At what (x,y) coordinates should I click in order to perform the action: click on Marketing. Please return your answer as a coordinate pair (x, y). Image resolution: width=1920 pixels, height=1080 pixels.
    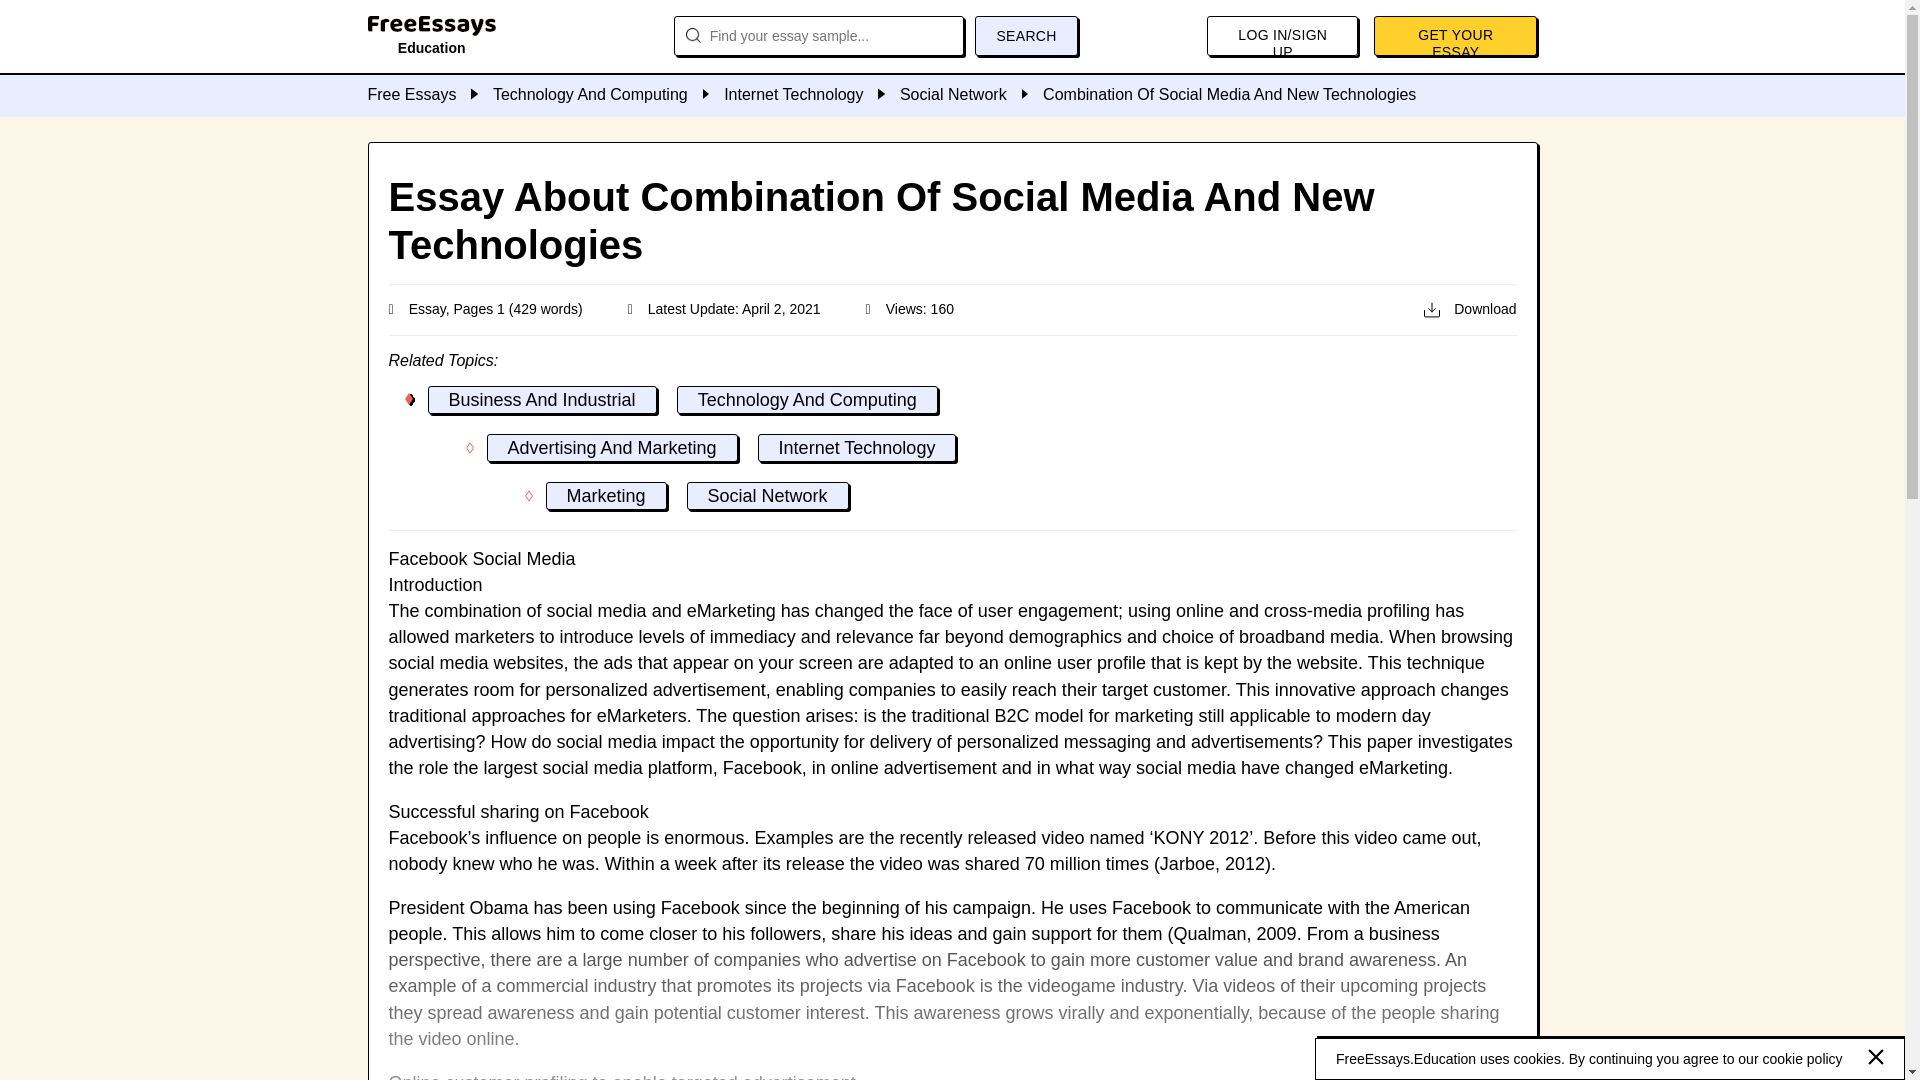
    Looking at the image, I should click on (606, 495).